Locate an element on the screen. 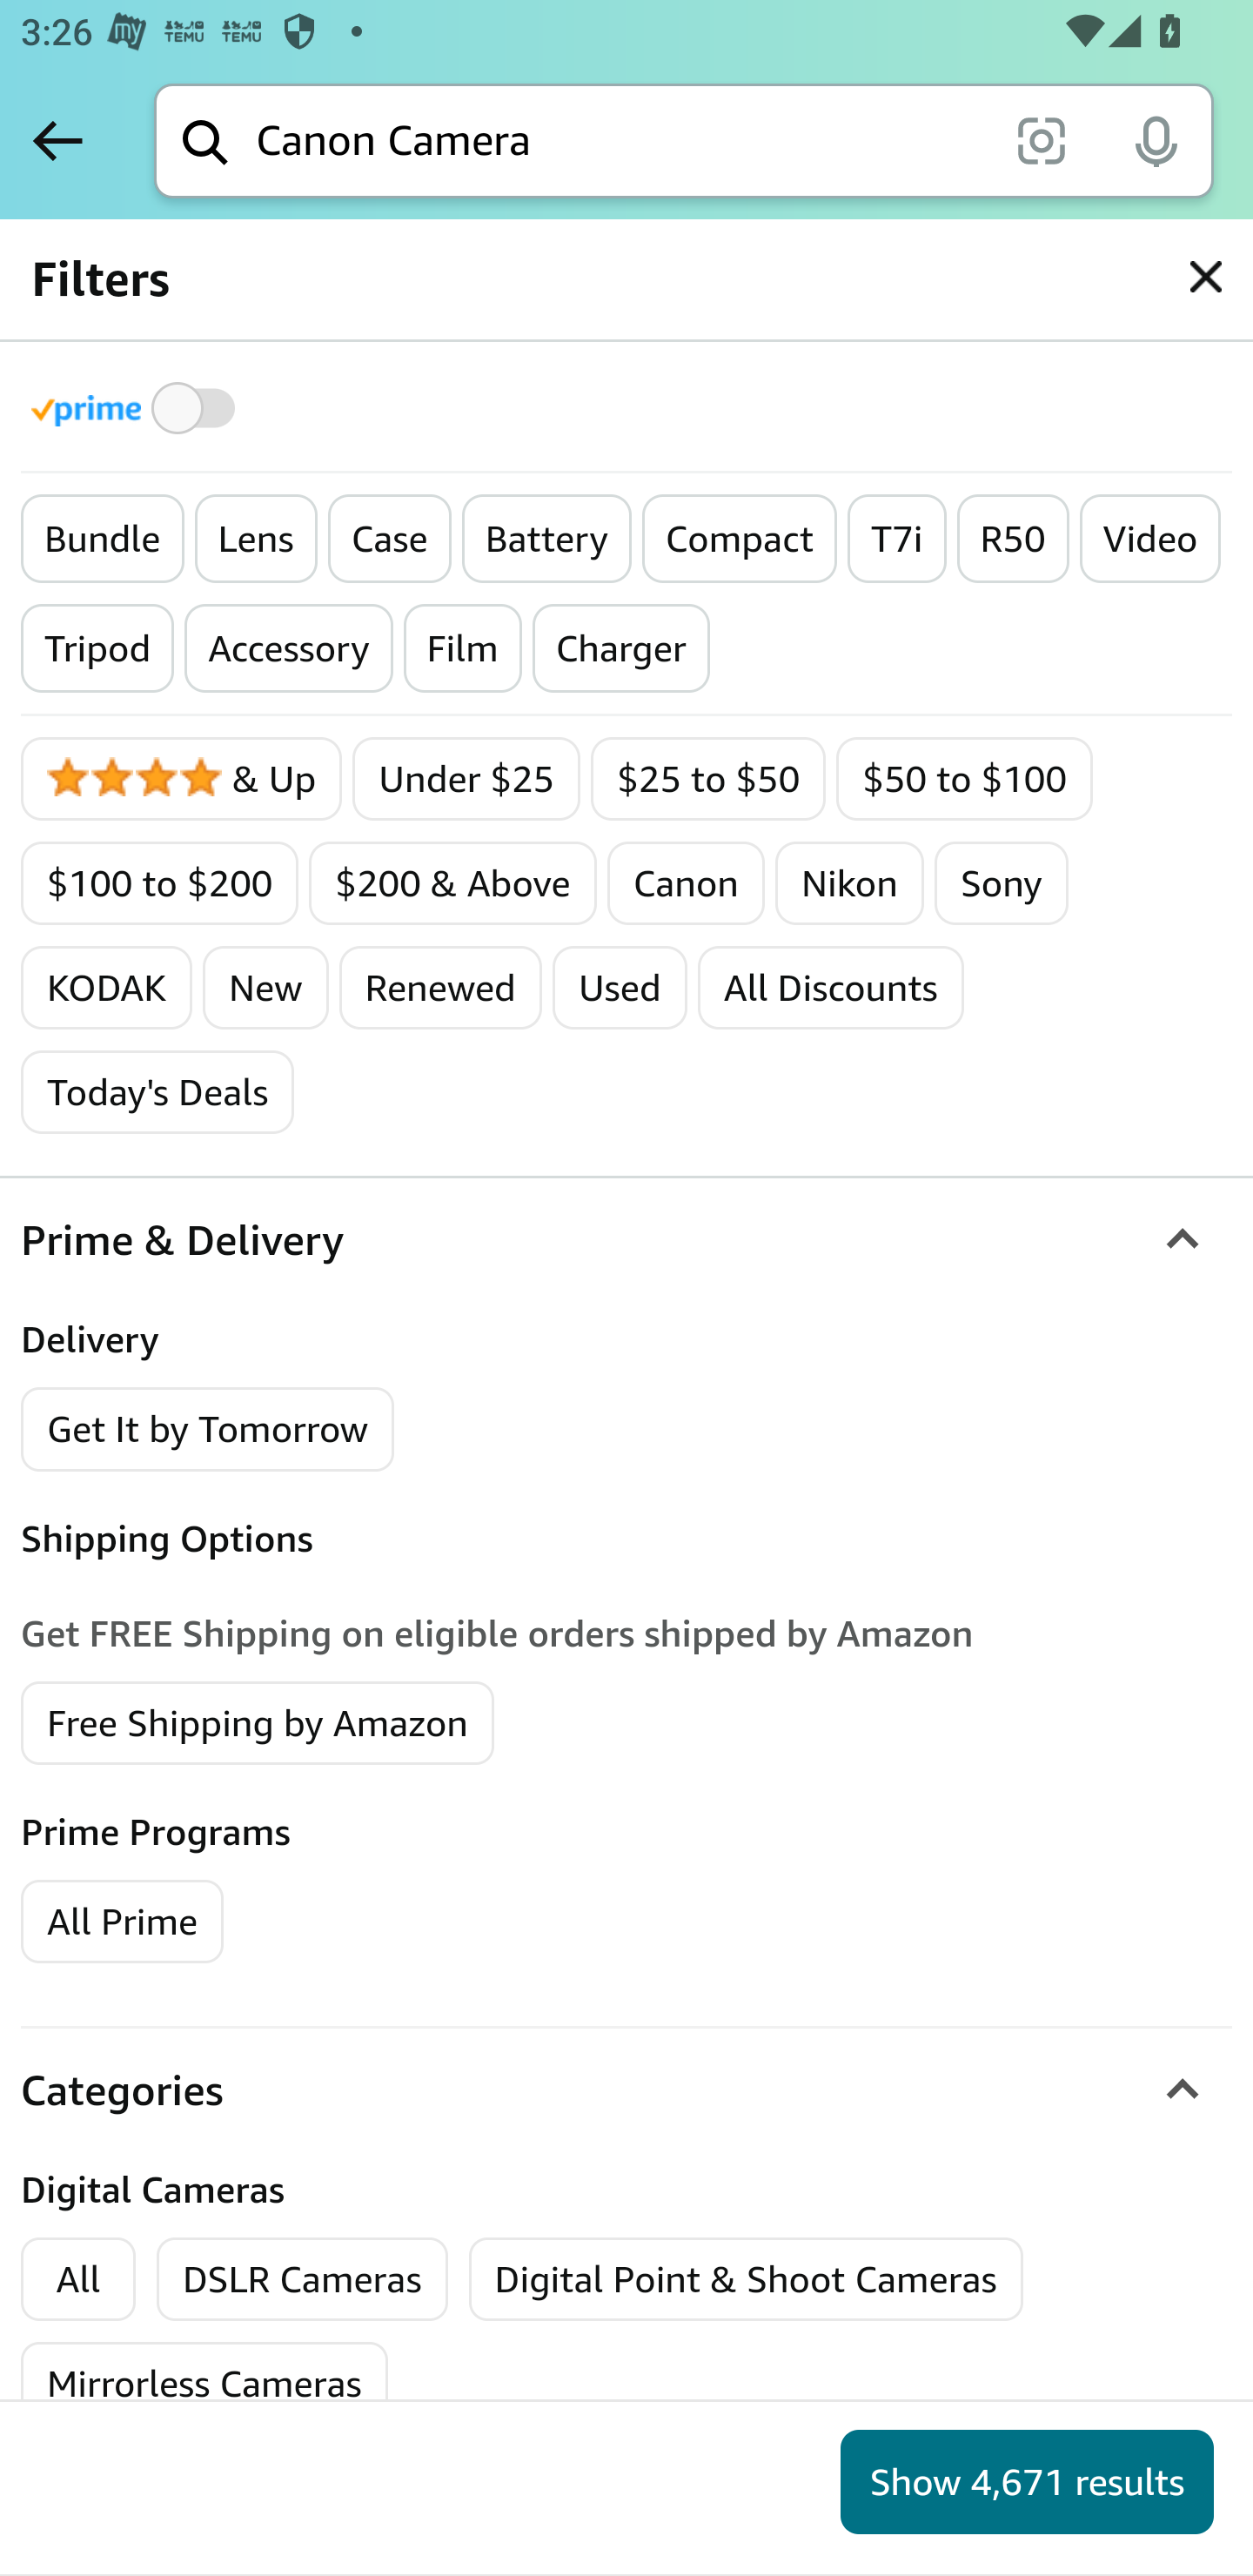 The width and height of the screenshot is (1253, 2576). Mirrorless Cameras is located at coordinates (204, 2385).